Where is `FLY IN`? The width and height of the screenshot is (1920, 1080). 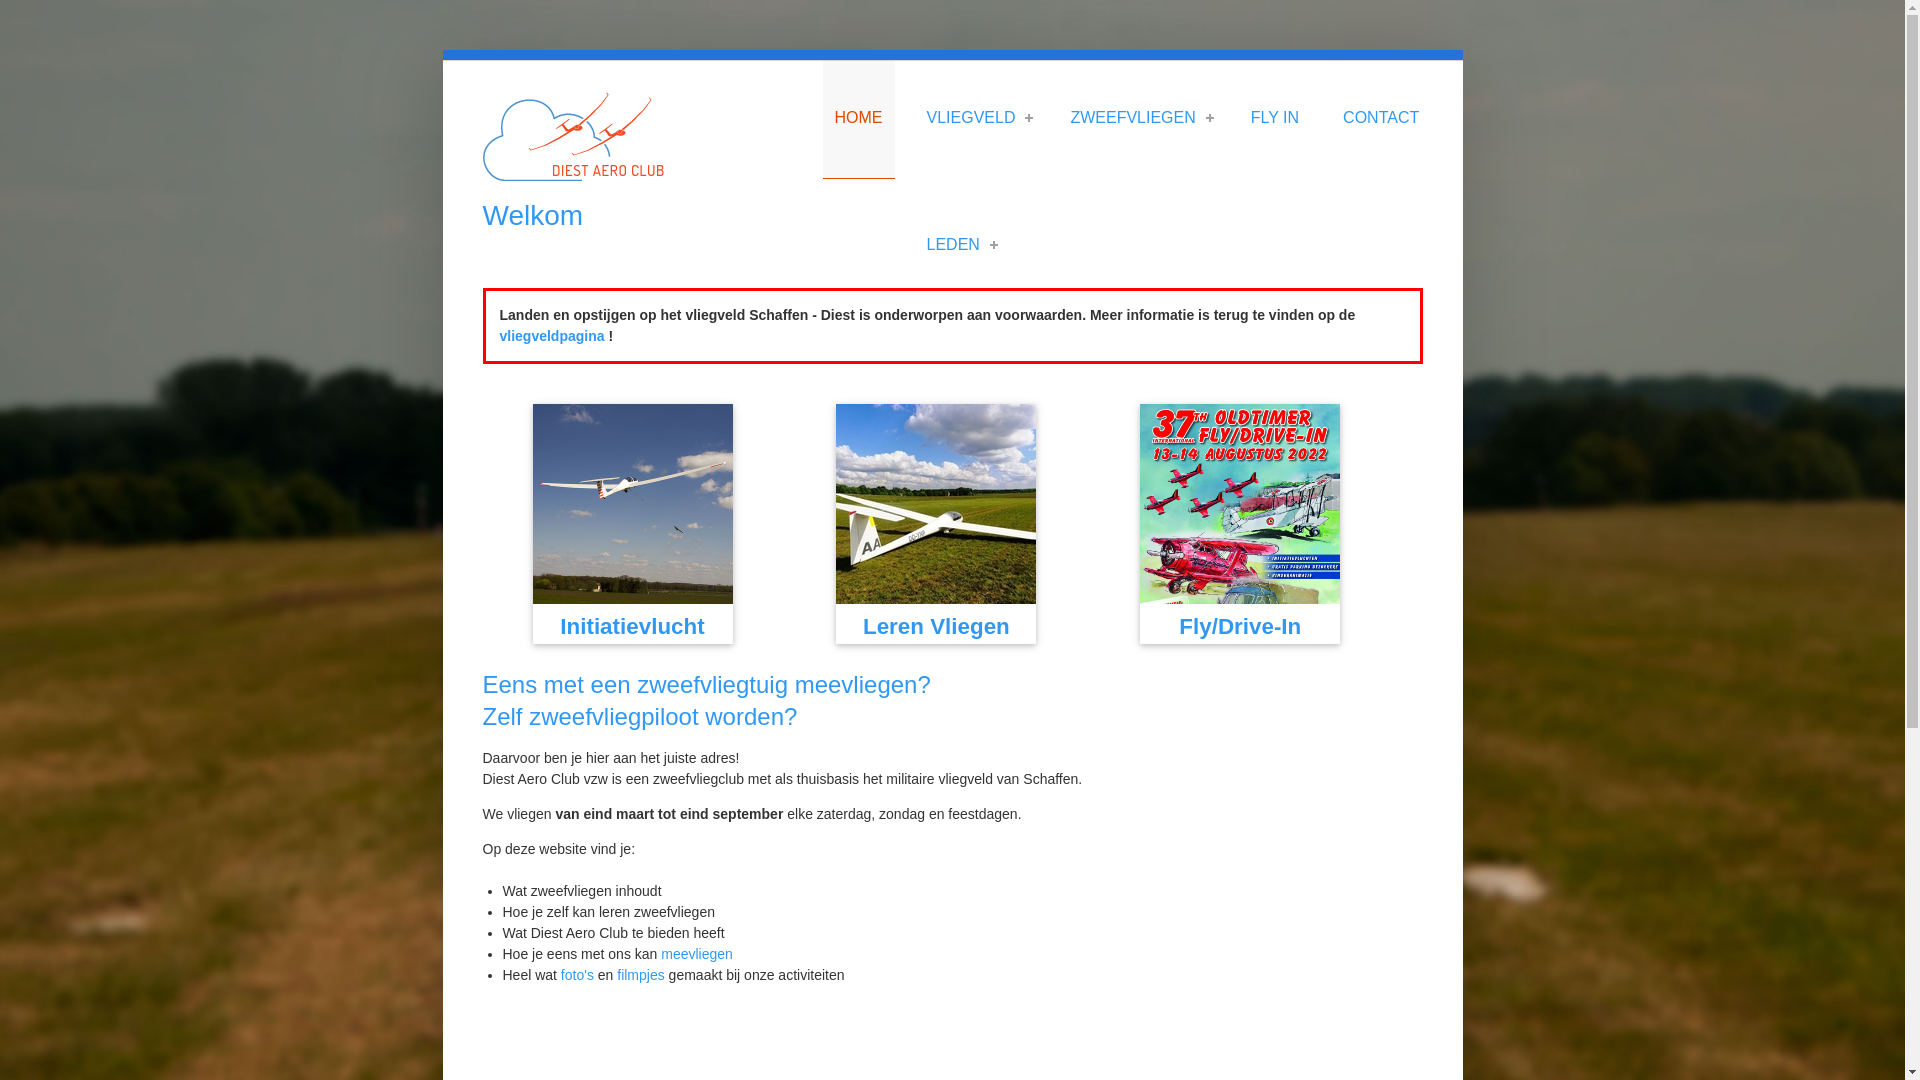
FLY IN is located at coordinates (1275, 120).